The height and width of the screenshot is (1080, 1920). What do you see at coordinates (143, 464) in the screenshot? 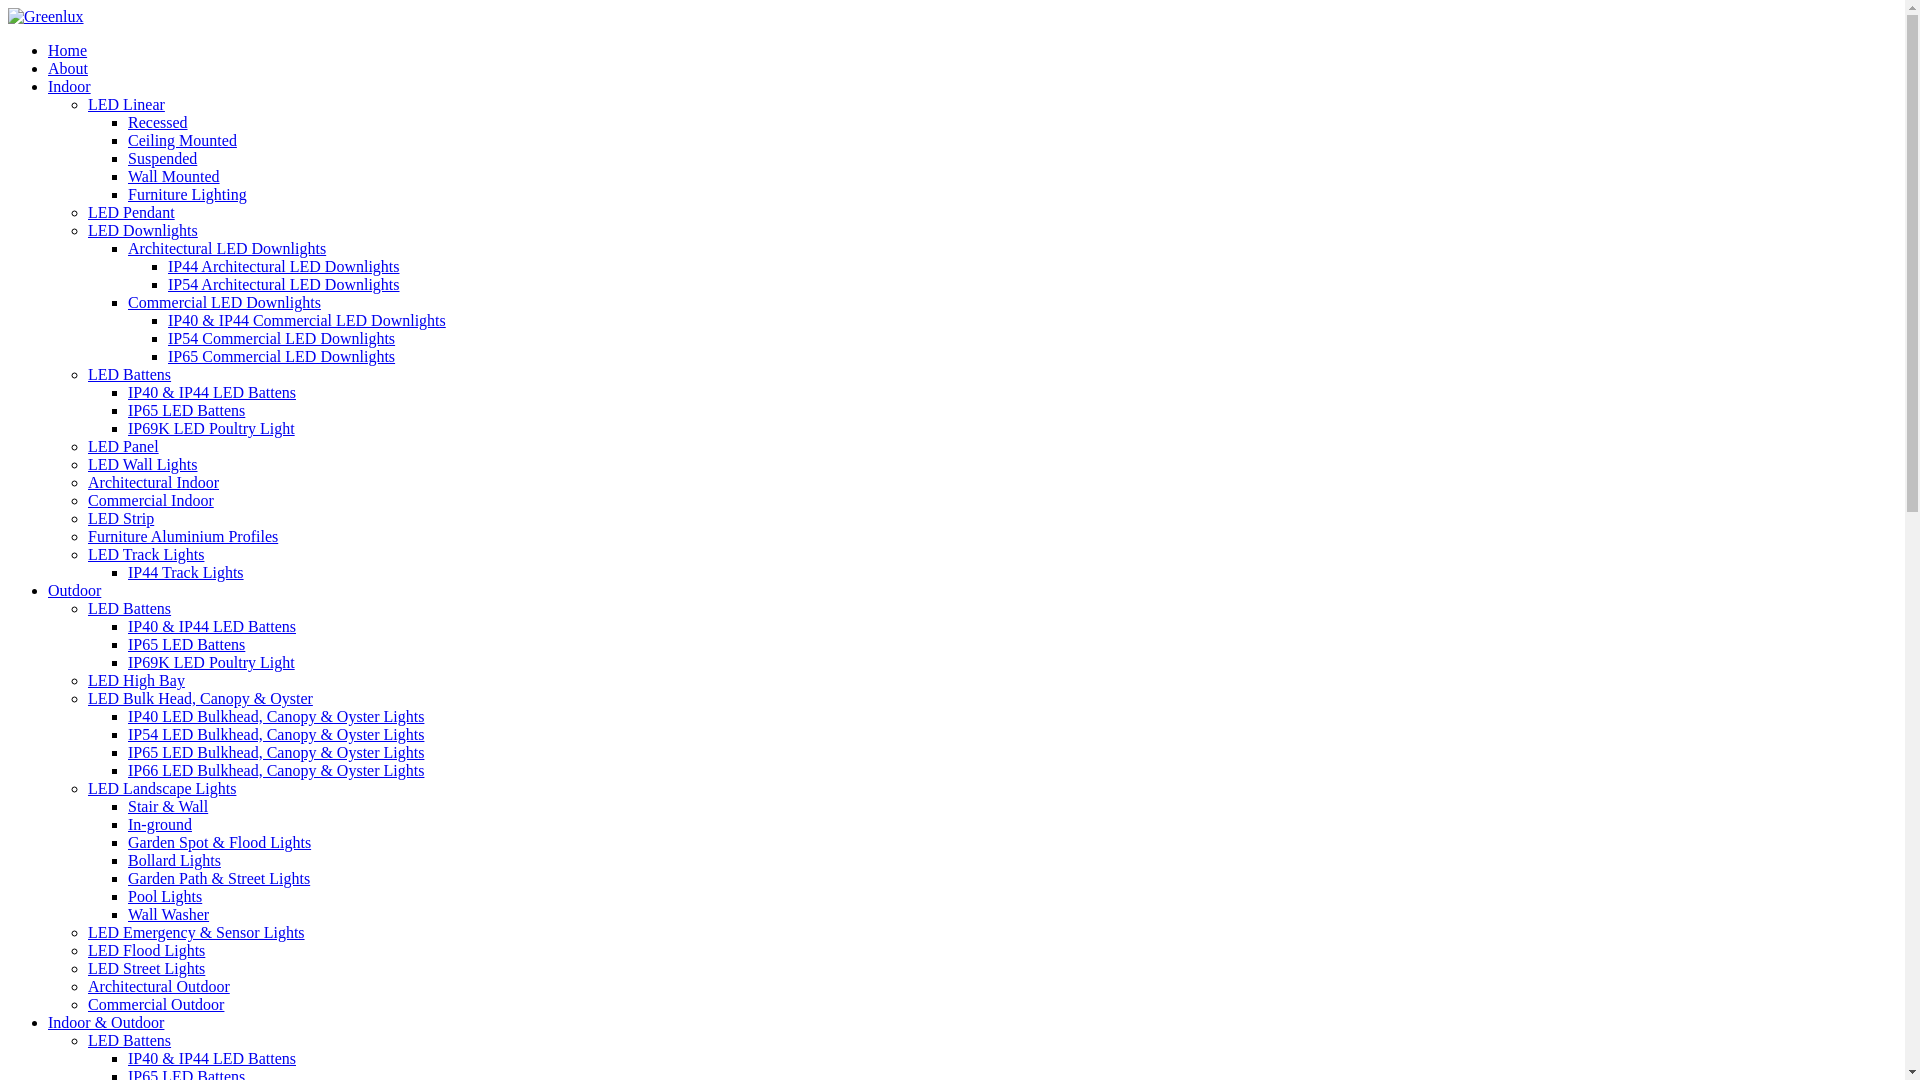
I see `LED Wall Lights` at bounding box center [143, 464].